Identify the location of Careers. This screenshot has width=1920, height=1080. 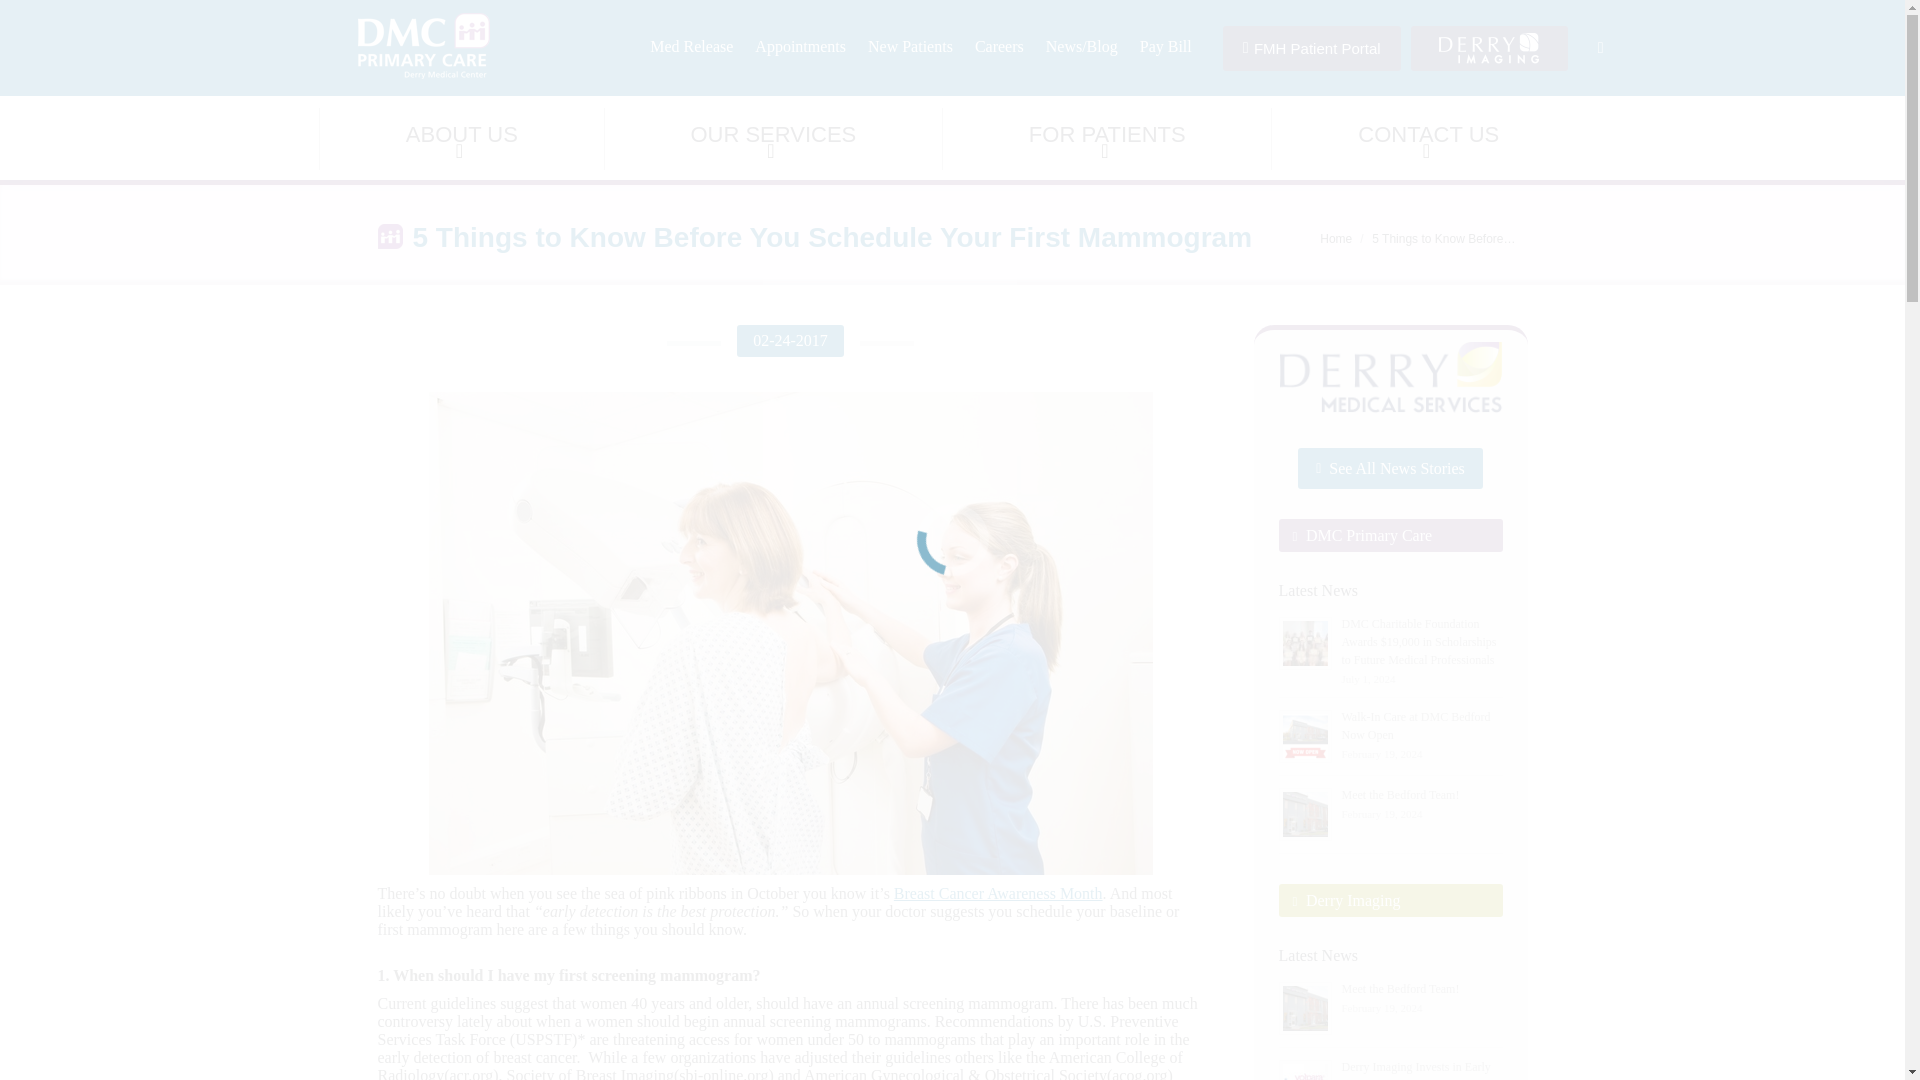
(998, 46).